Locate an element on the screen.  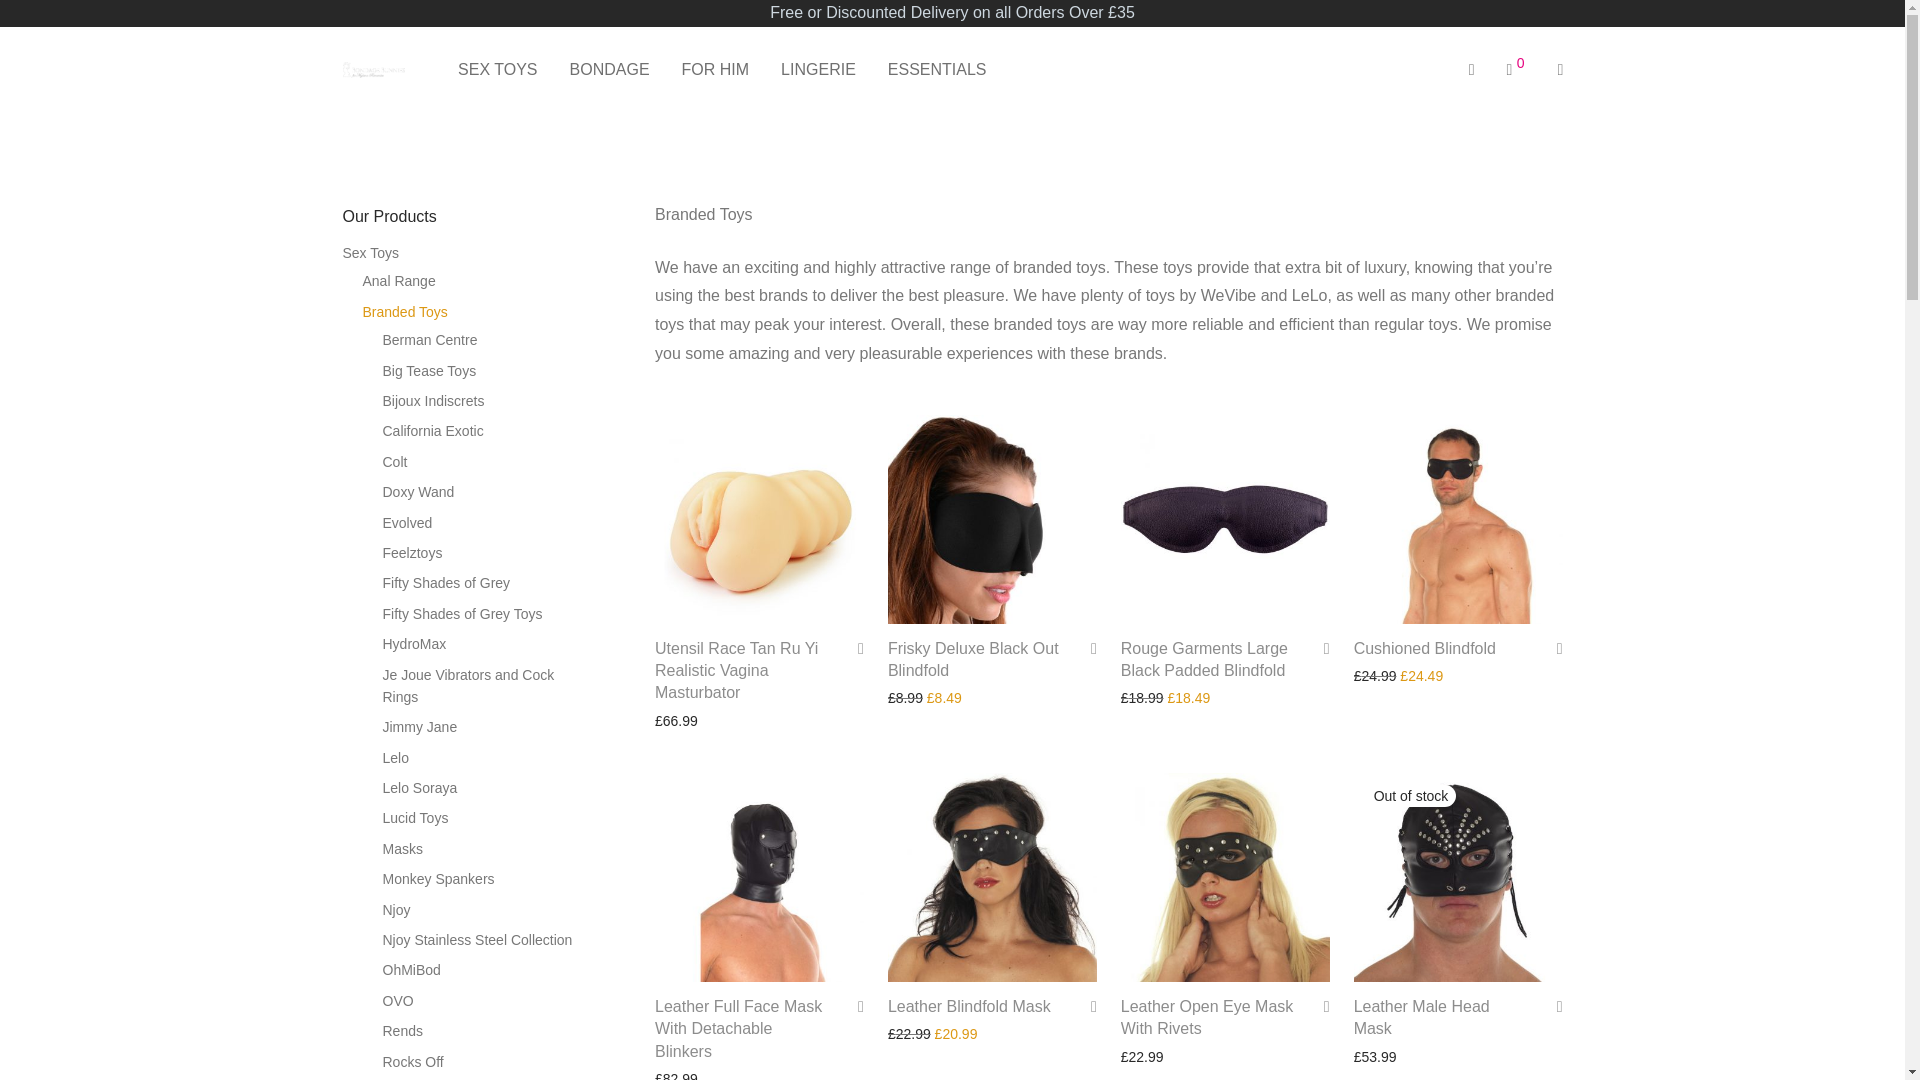
Add to Wishlist is located at coordinates (1320, 648).